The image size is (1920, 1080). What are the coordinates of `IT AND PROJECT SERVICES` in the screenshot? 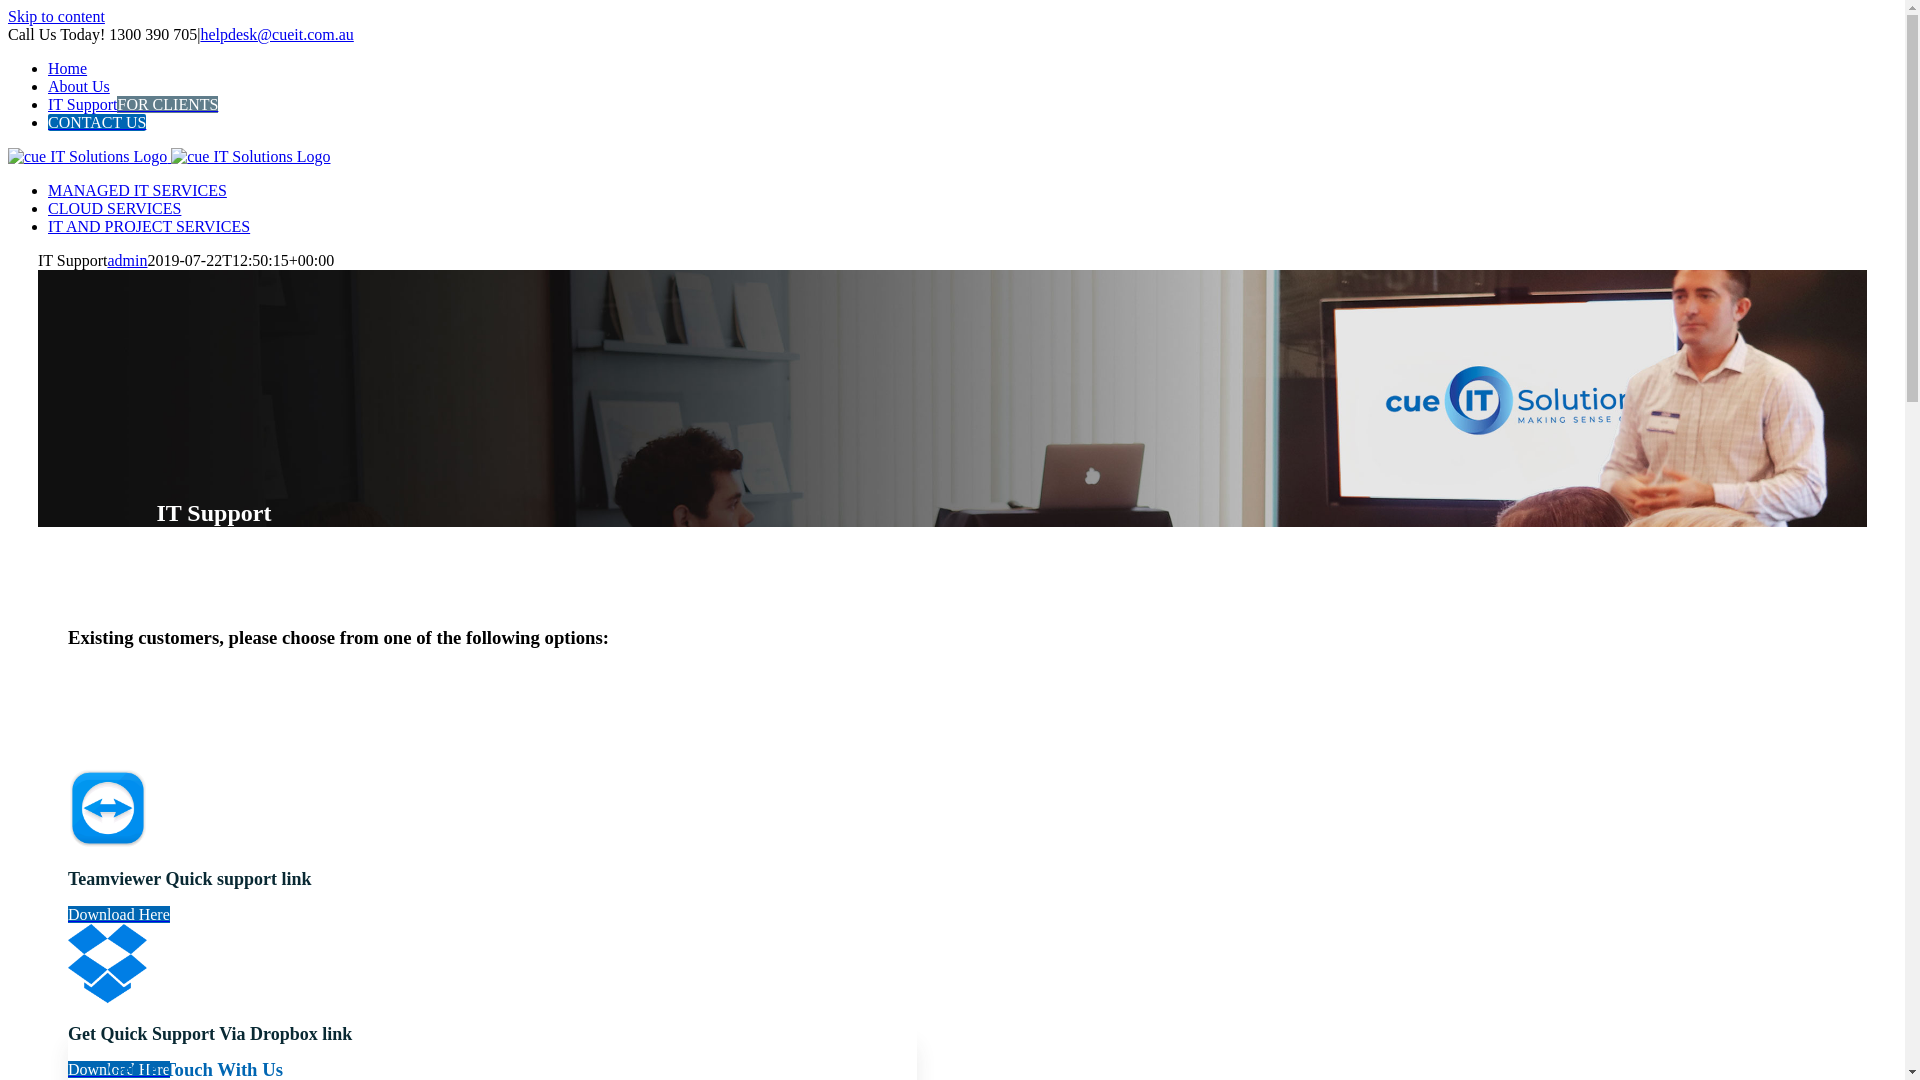 It's located at (149, 226).